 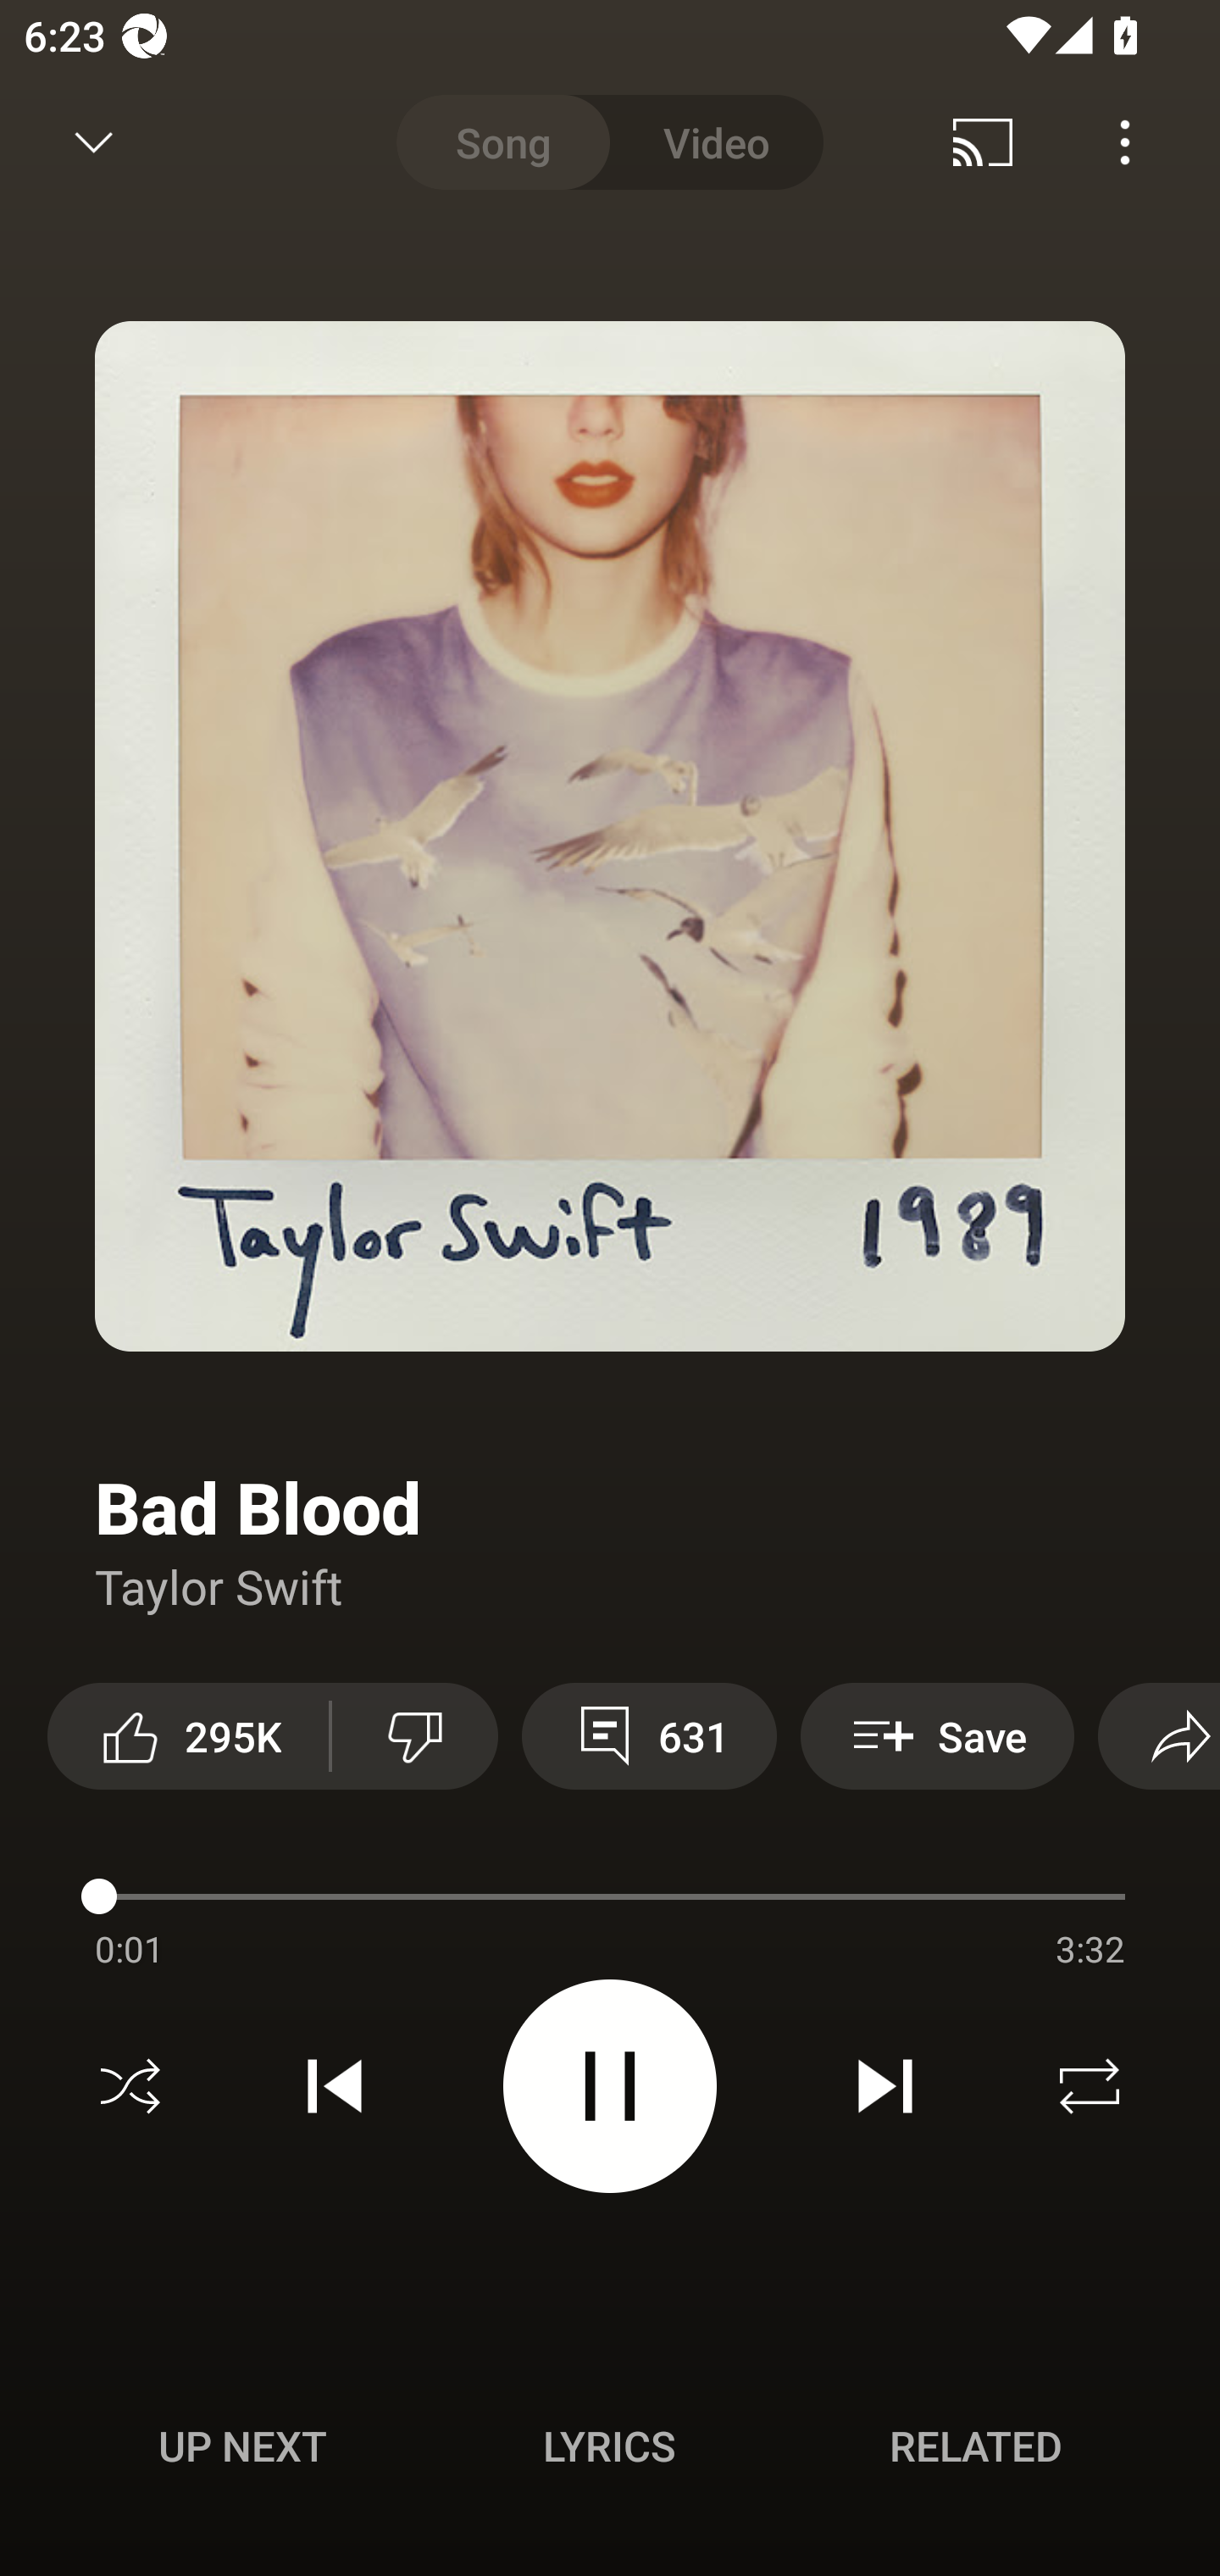 I want to click on Minimize, so click(x=94, y=142).